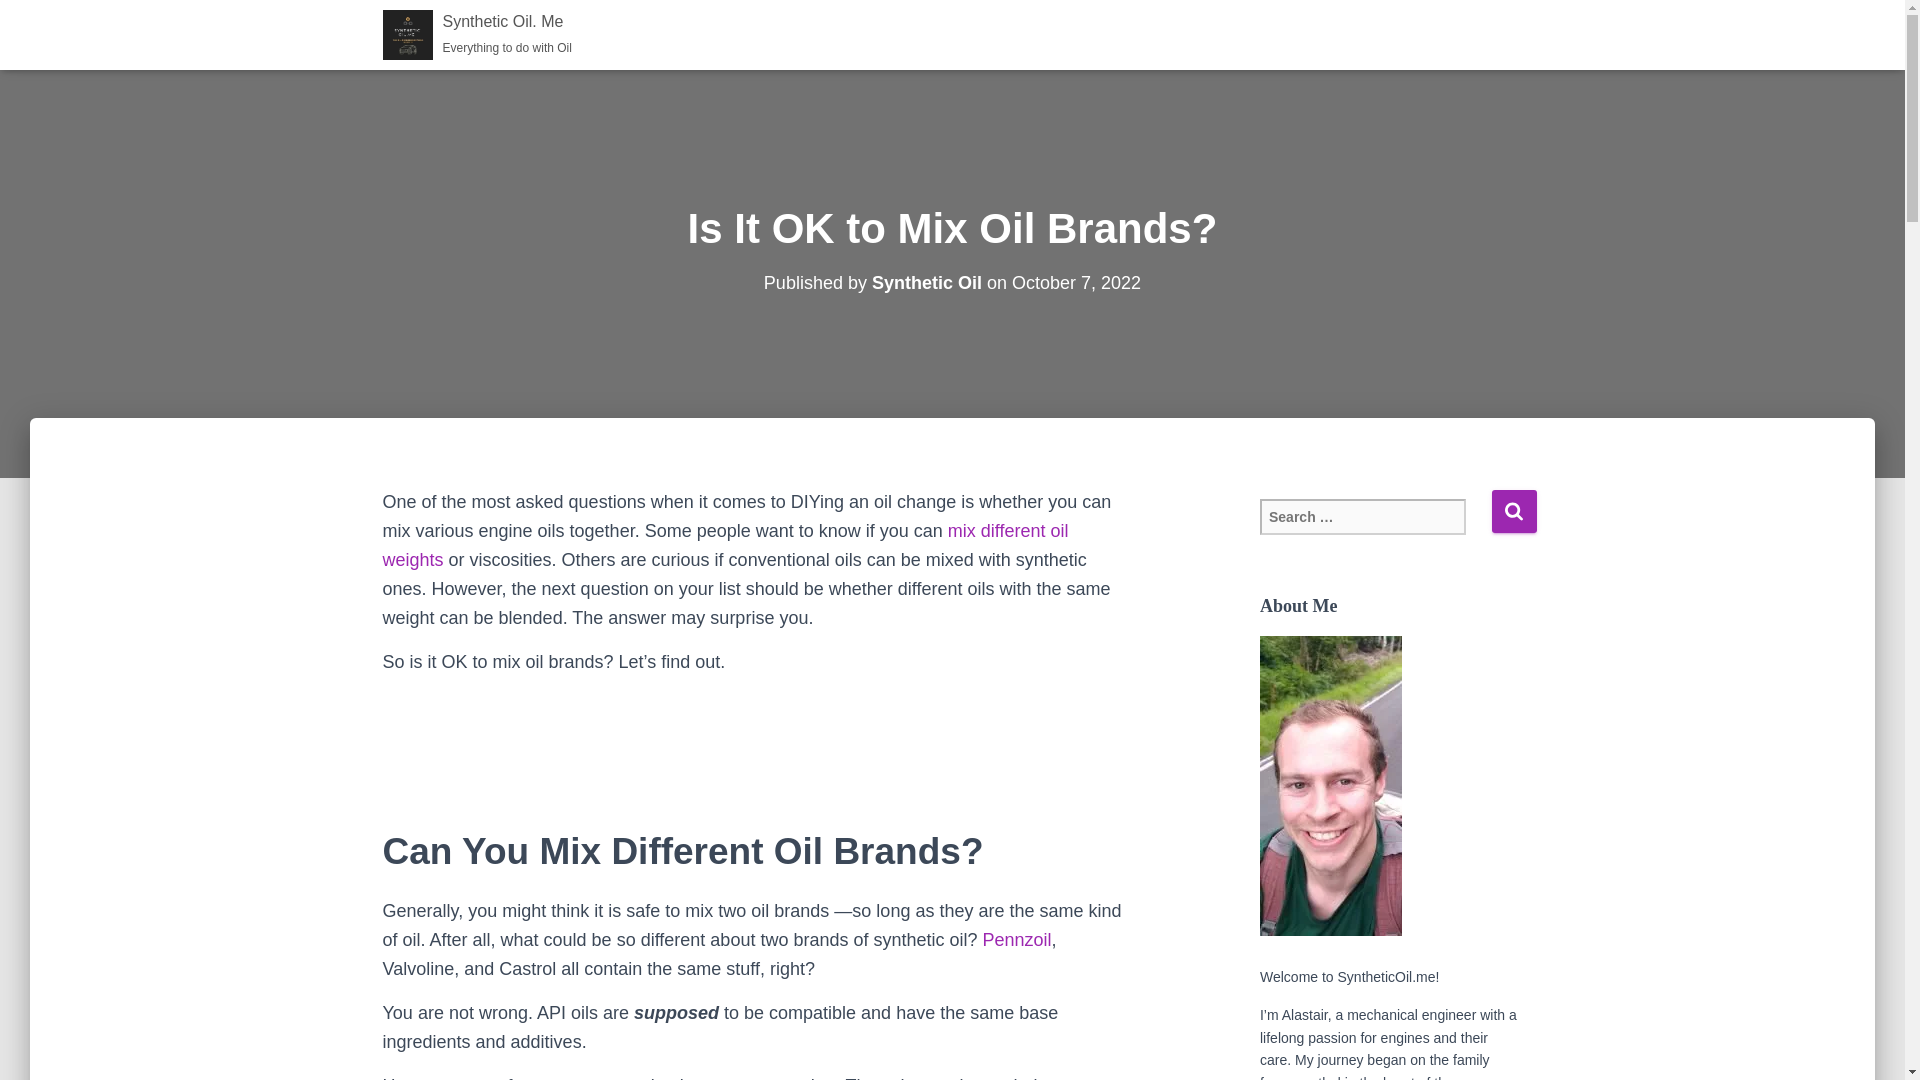 This screenshot has height=1080, width=1920. I want to click on Synthetic Oil. Me, so click(478, 34).